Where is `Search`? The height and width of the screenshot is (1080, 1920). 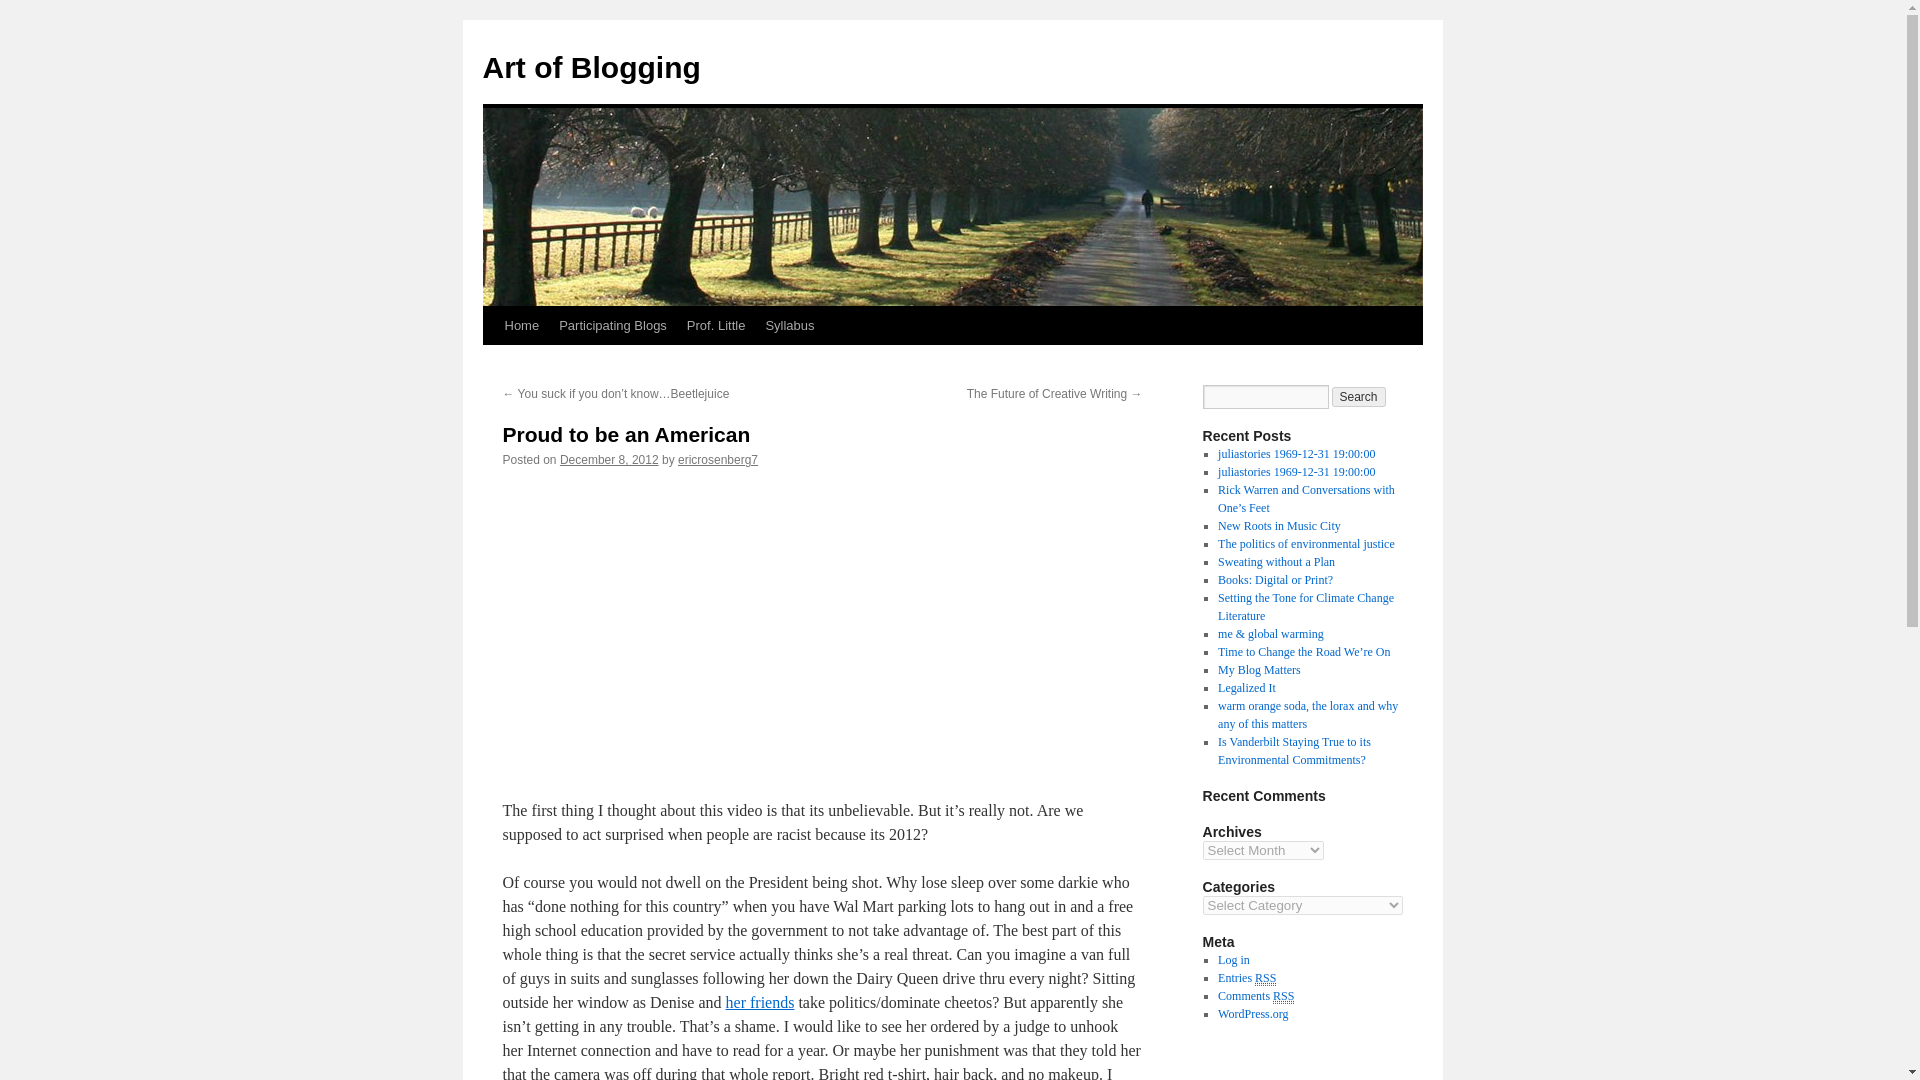
Search is located at coordinates (1359, 396).